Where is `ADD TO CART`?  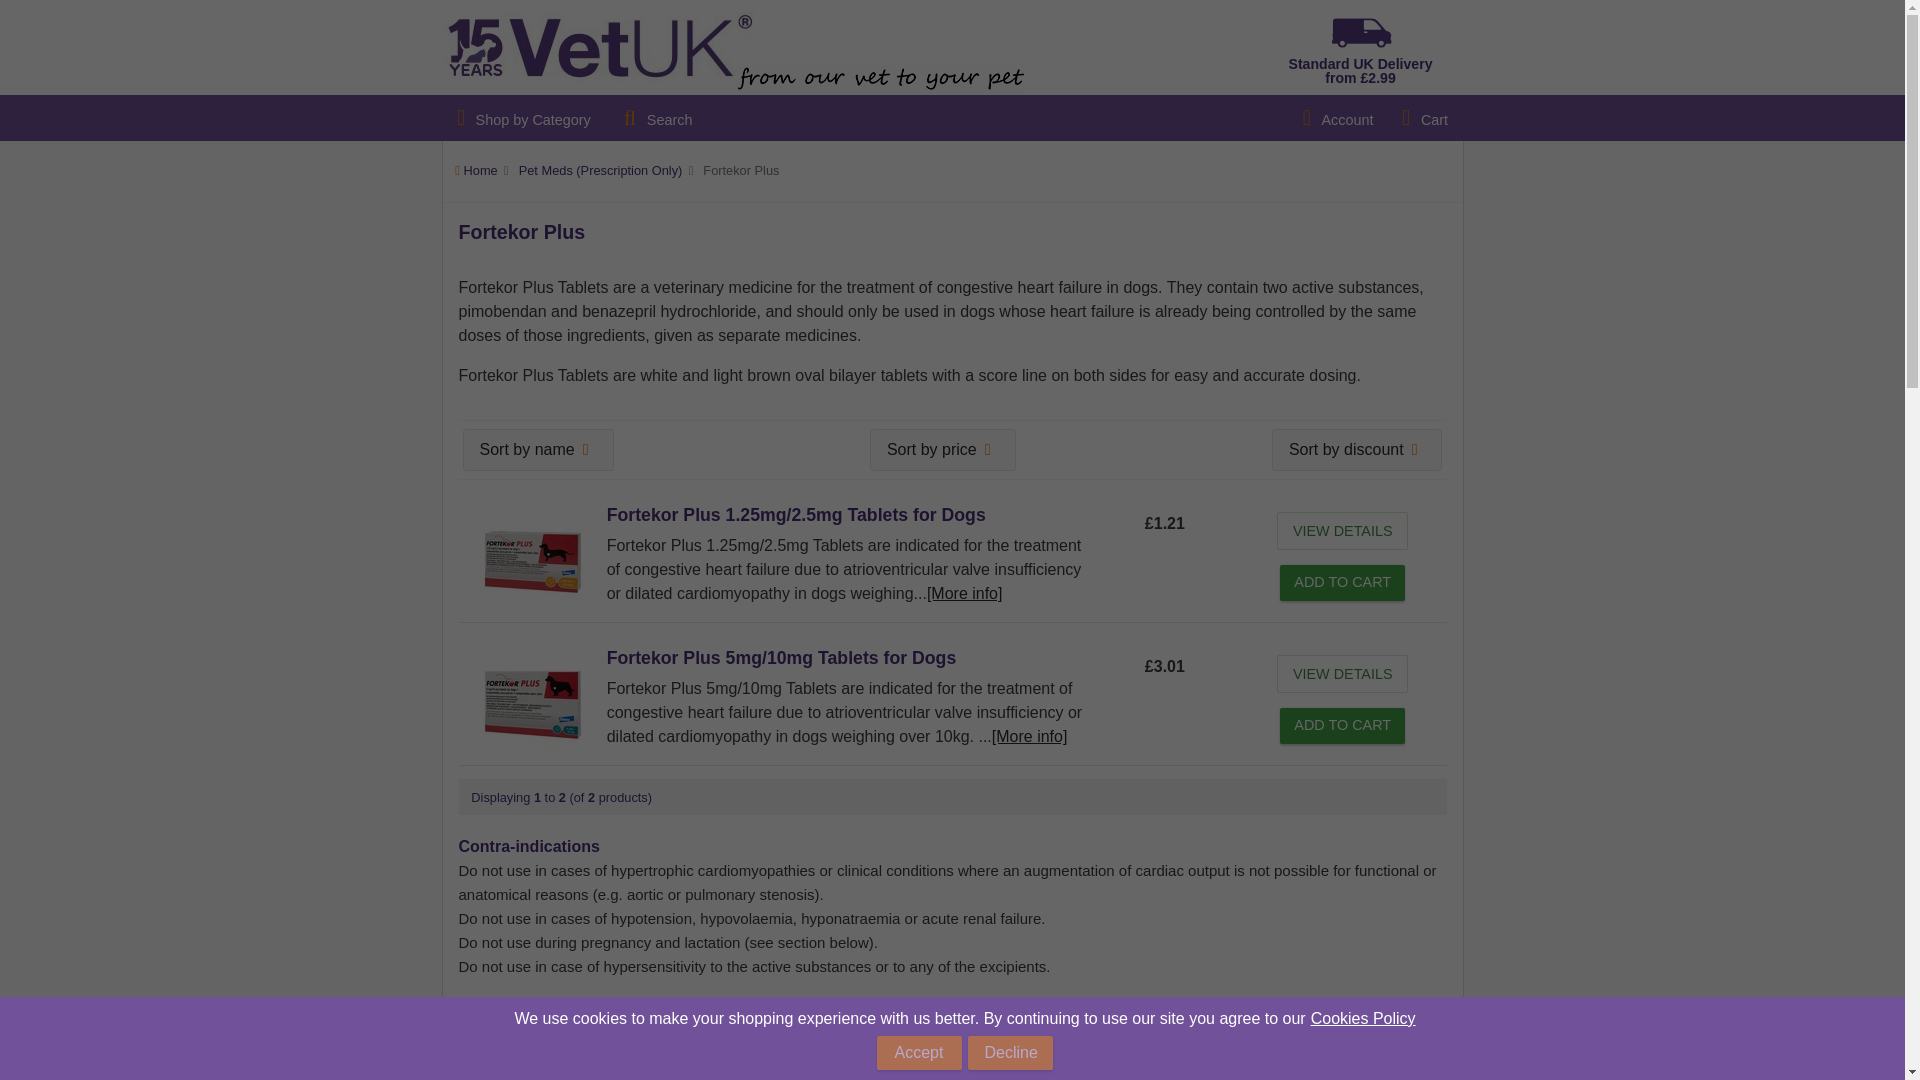
ADD TO CART is located at coordinates (1342, 726).